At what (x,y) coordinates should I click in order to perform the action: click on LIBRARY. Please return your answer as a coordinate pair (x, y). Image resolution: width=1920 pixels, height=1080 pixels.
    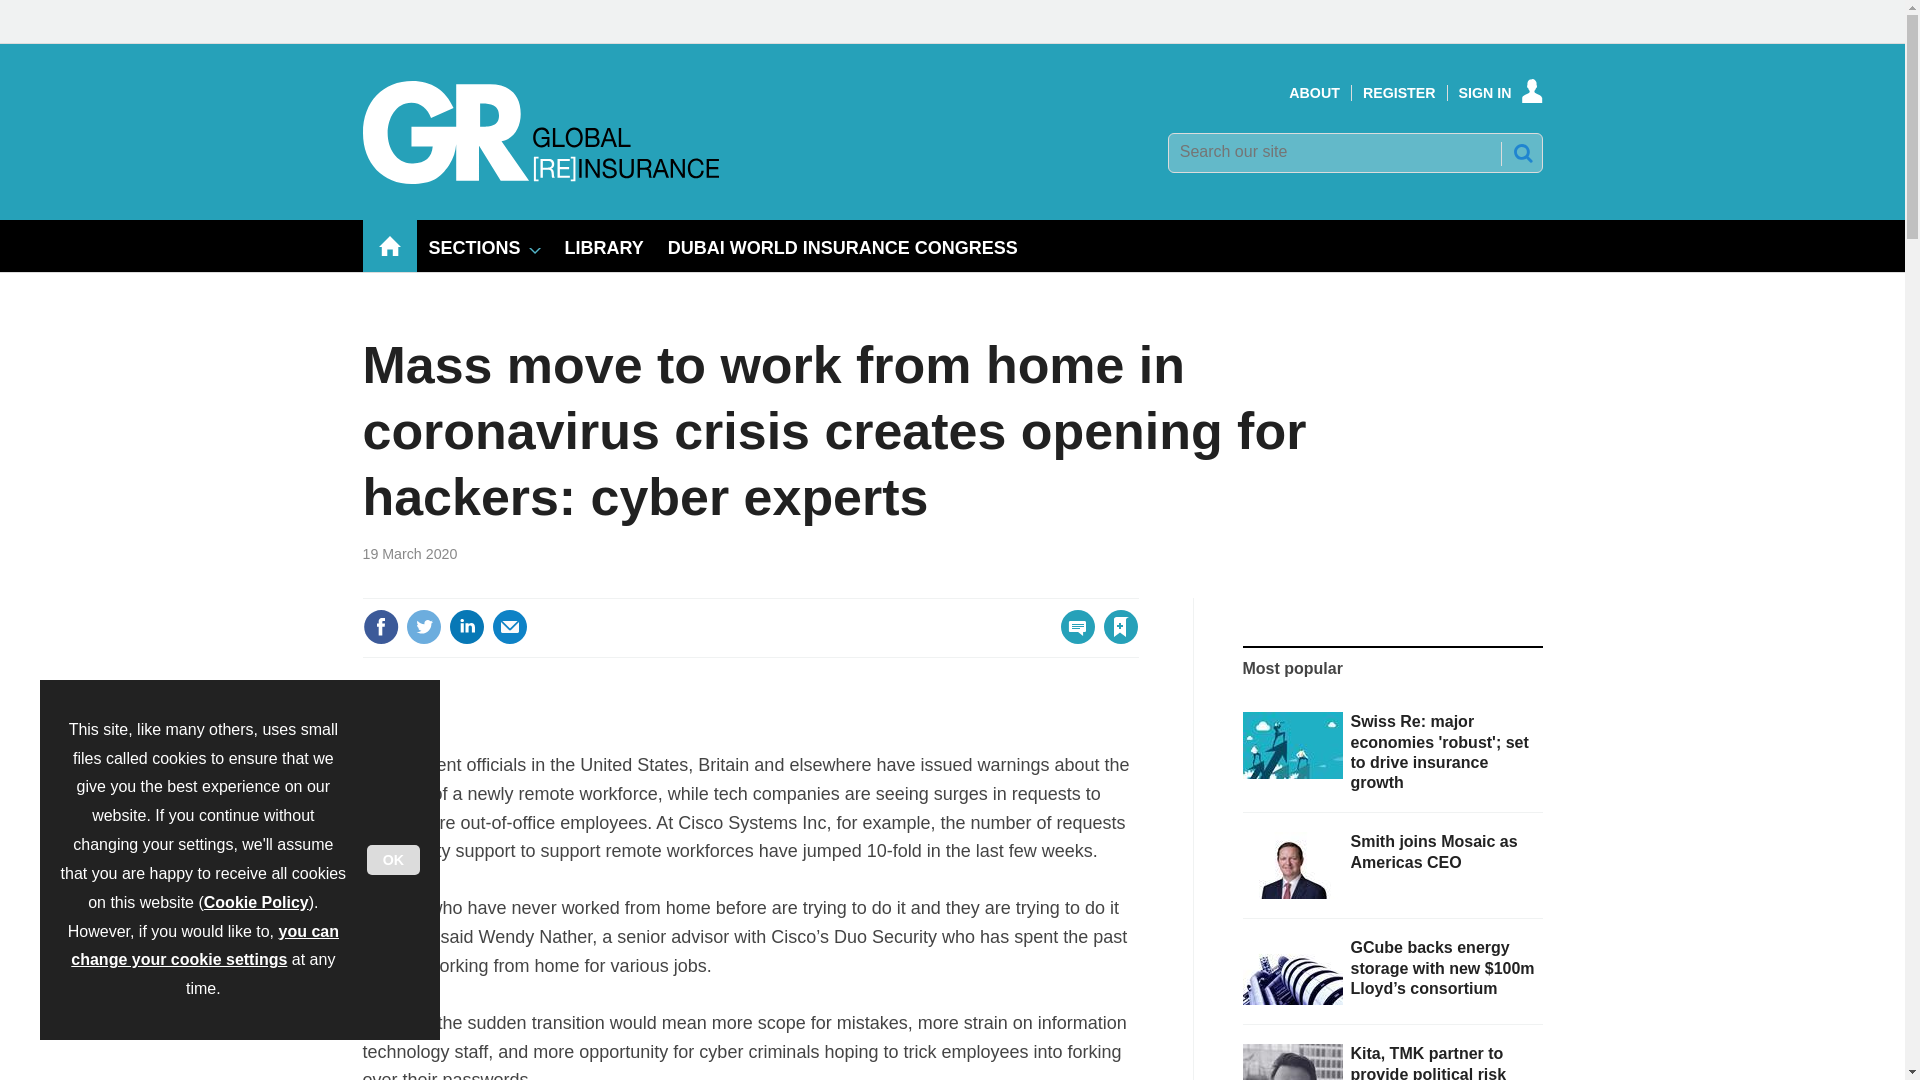
    Looking at the image, I should click on (604, 246).